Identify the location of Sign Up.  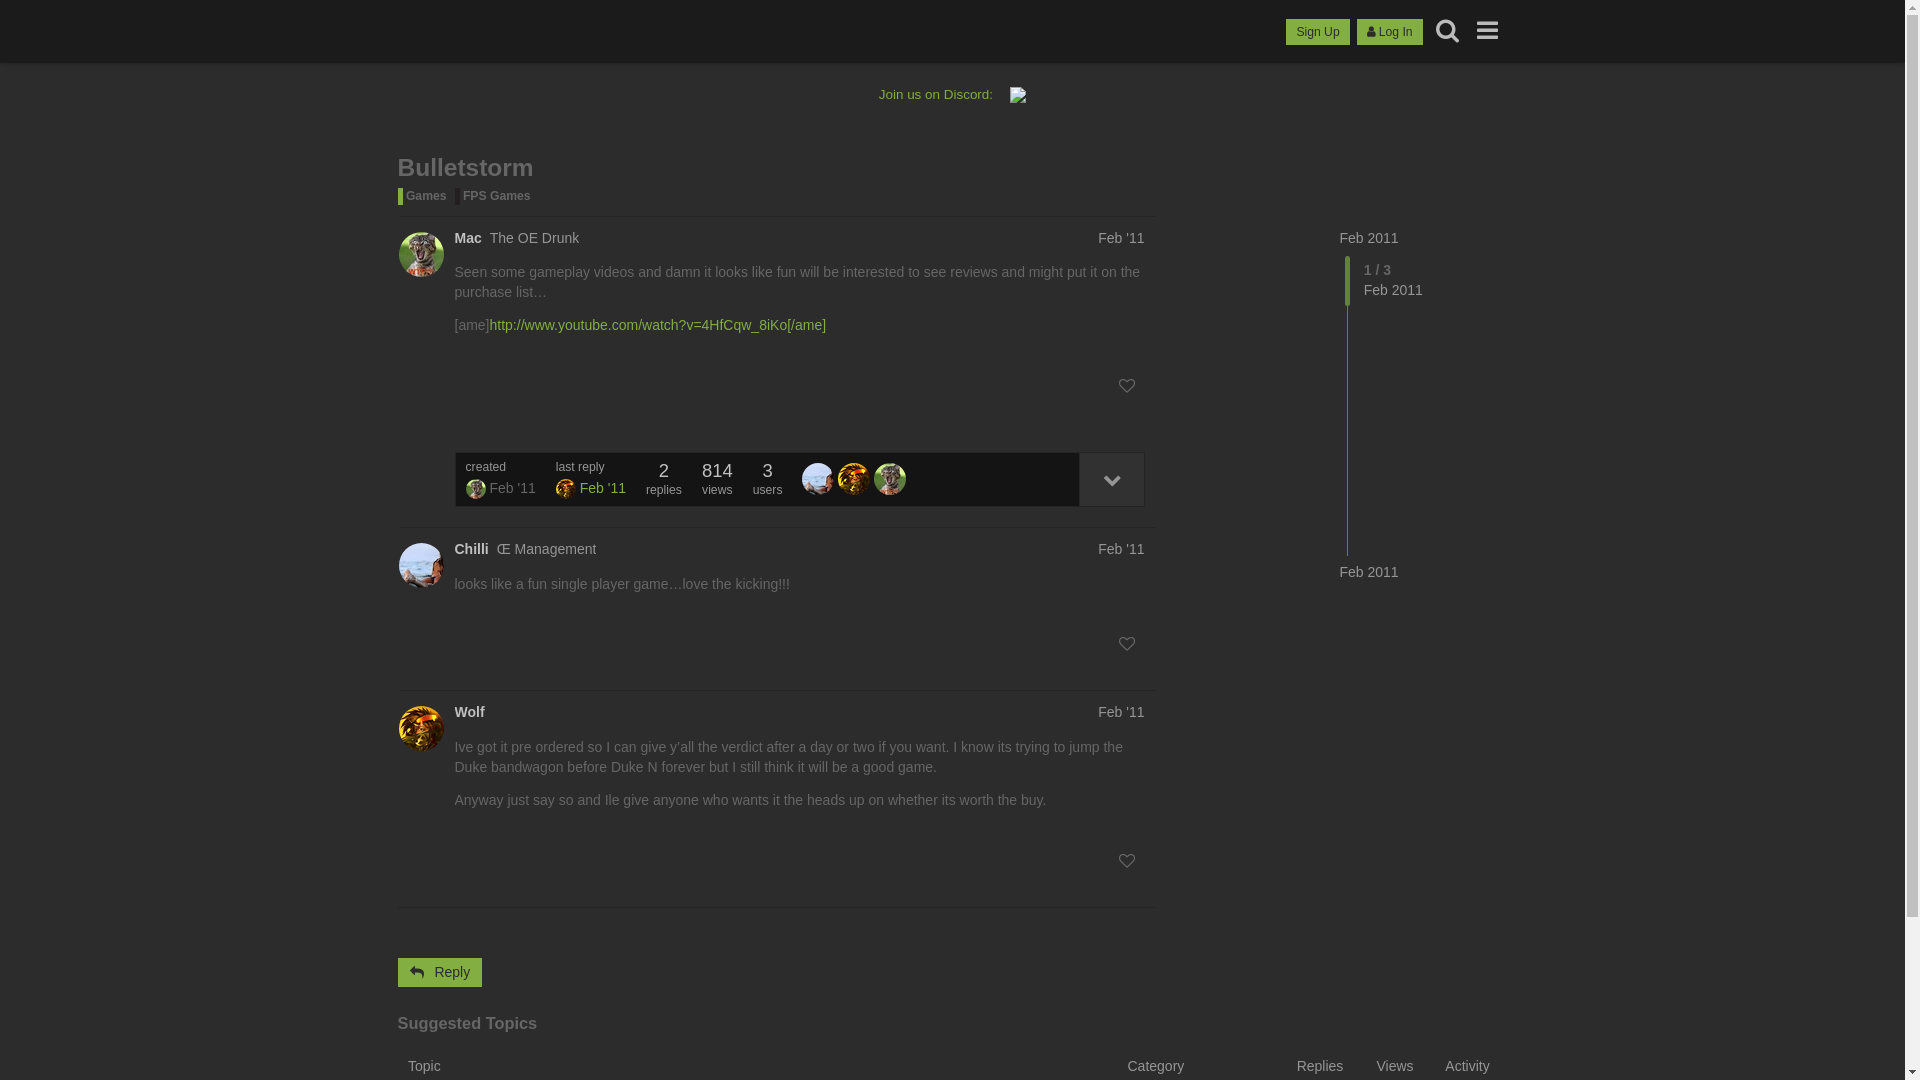
(1318, 32).